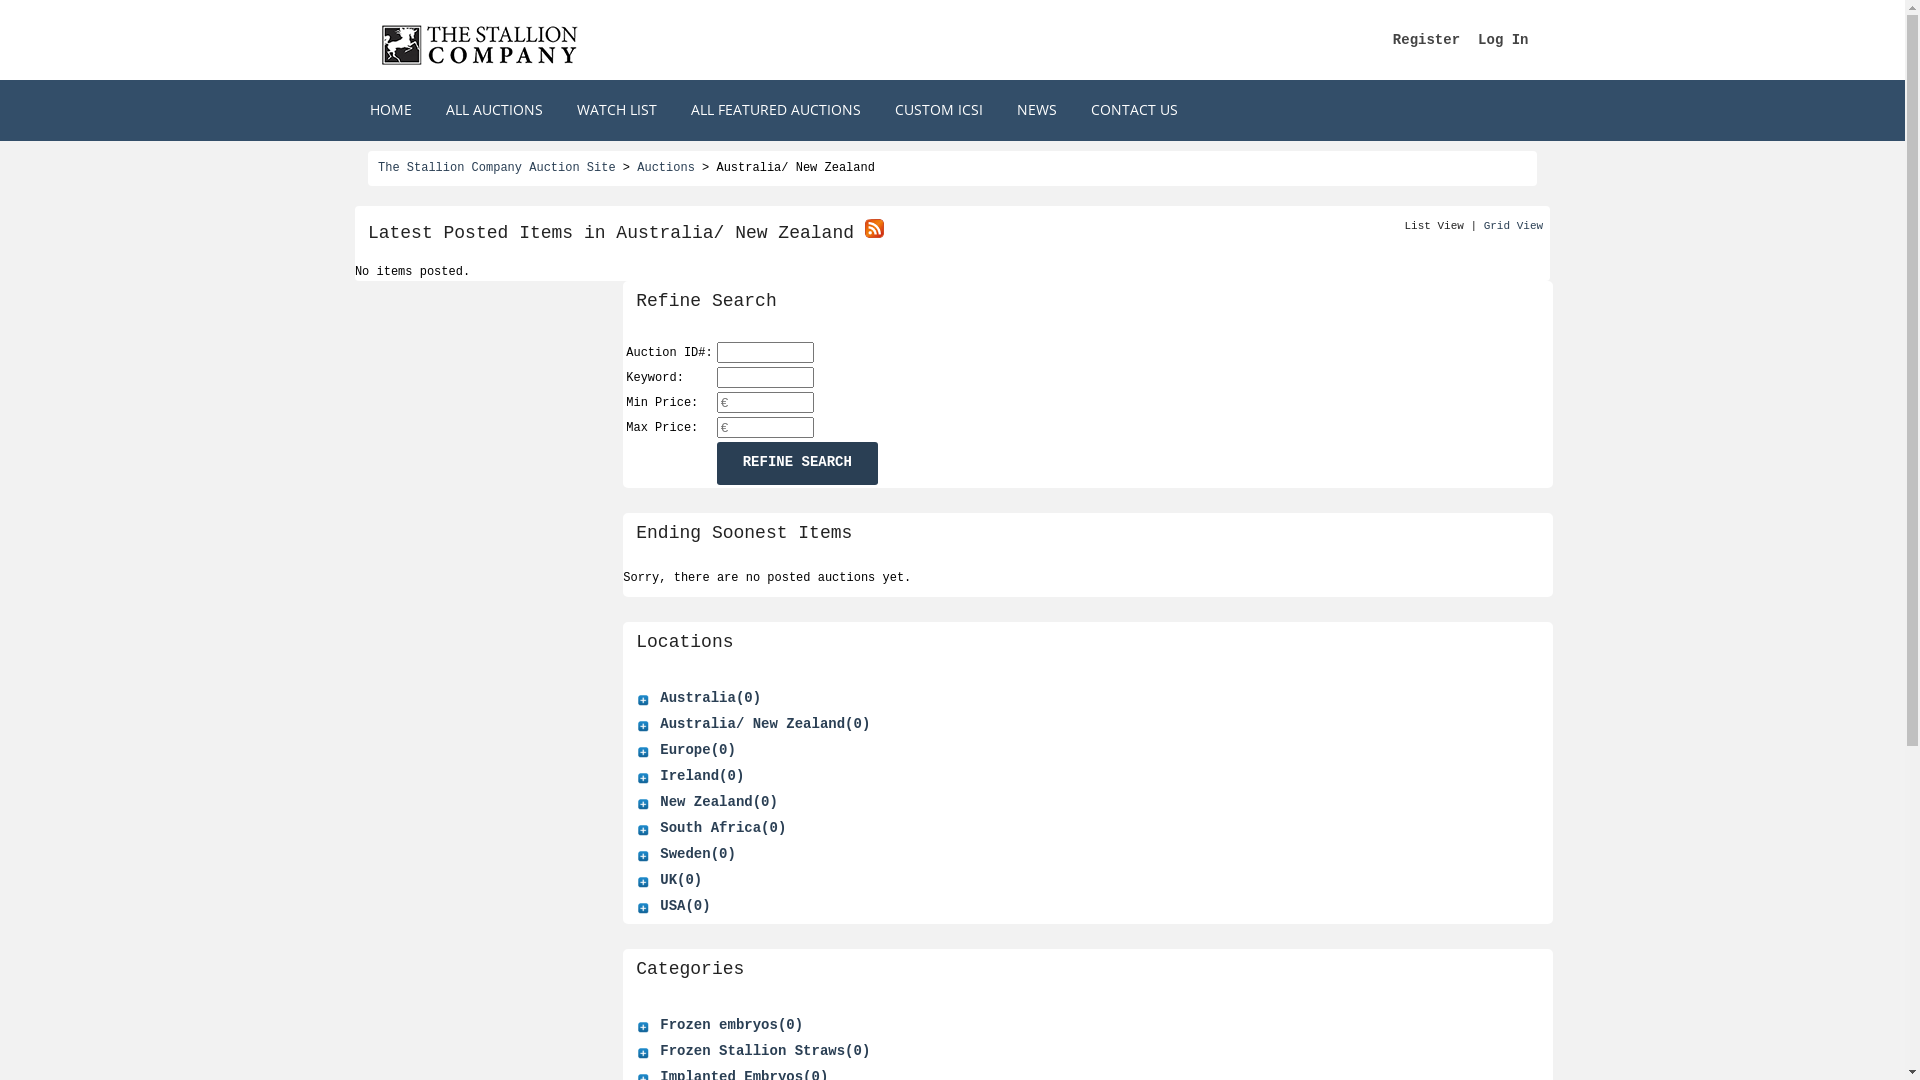 This screenshot has width=1920, height=1080. Describe the element at coordinates (698, 750) in the screenshot. I see `Europe(0)` at that location.